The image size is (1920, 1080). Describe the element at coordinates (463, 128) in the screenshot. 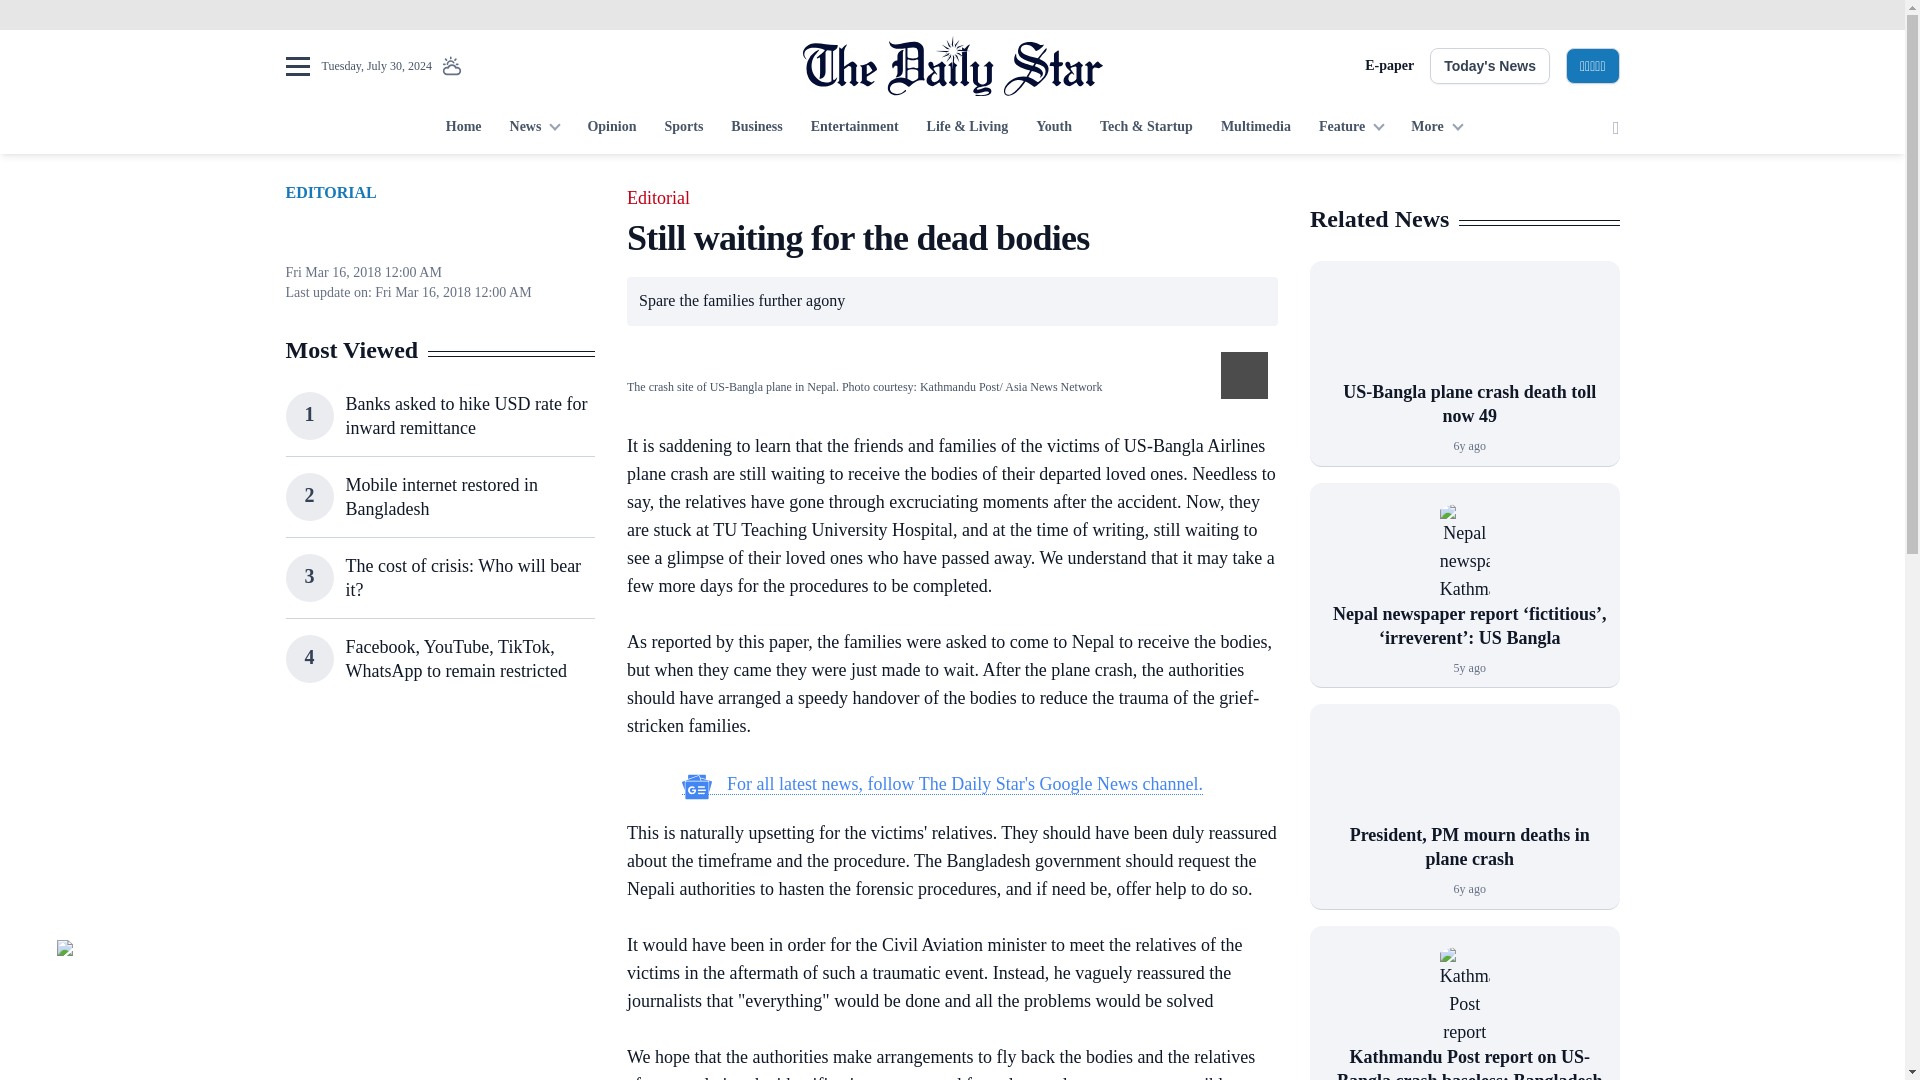

I see `Home` at that location.